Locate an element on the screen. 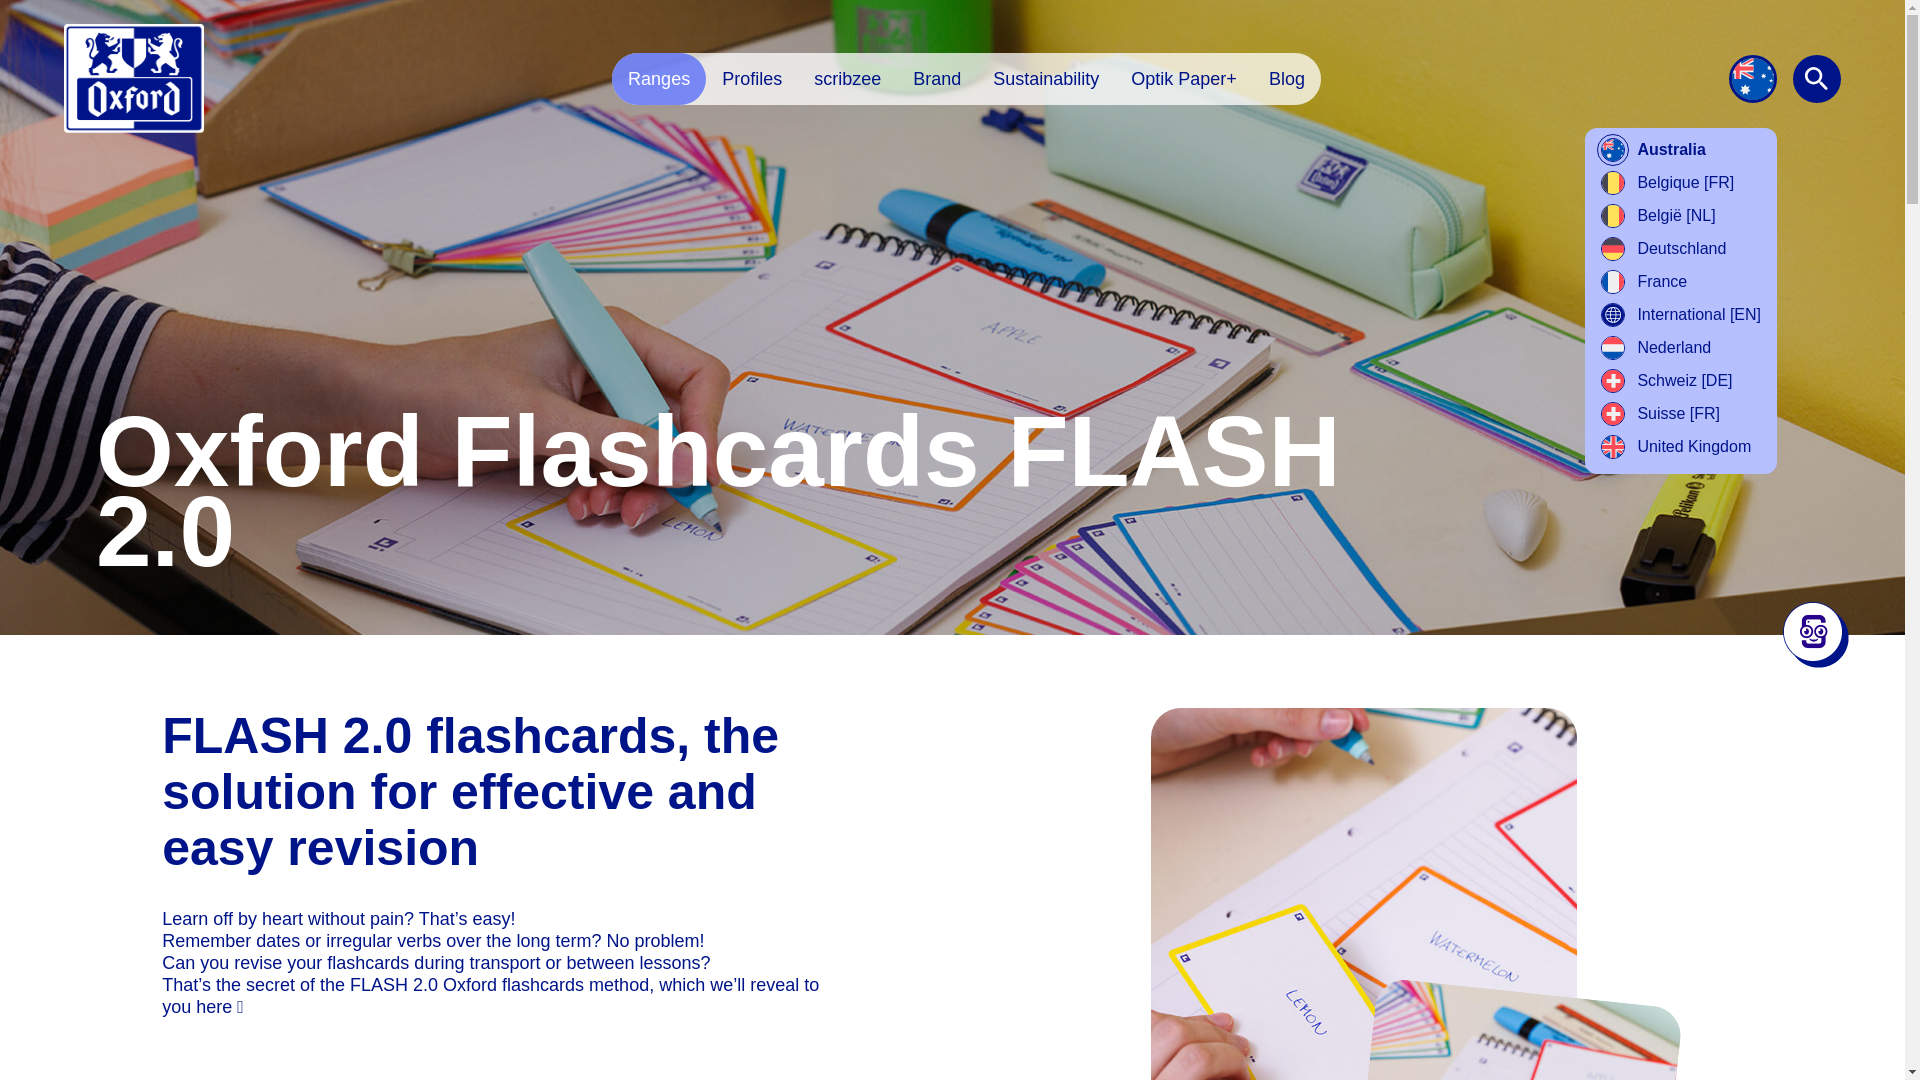 The width and height of the screenshot is (1920, 1080). Compatible with scribzee is located at coordinates (1816, 634).